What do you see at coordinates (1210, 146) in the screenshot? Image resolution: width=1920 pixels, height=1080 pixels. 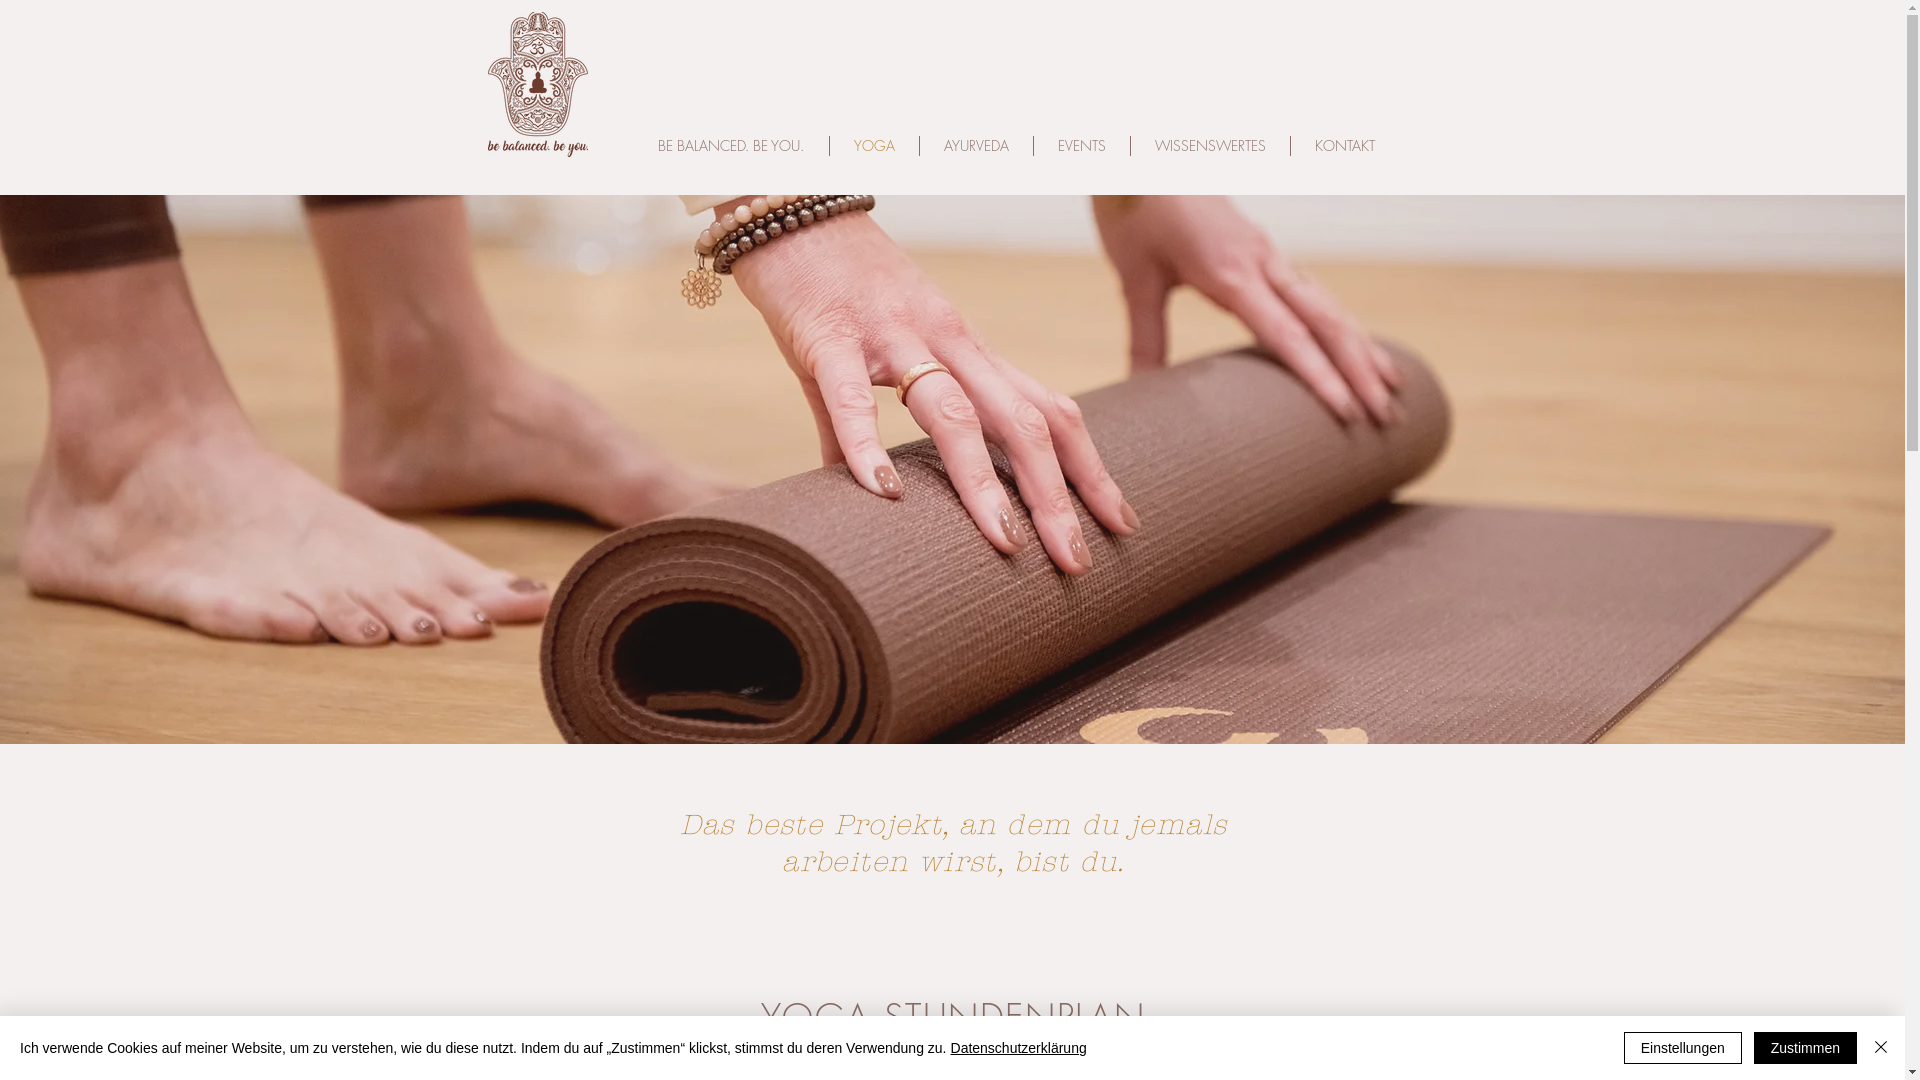 I see `WISSENSWERTES` at bounding box center [1210, 146].